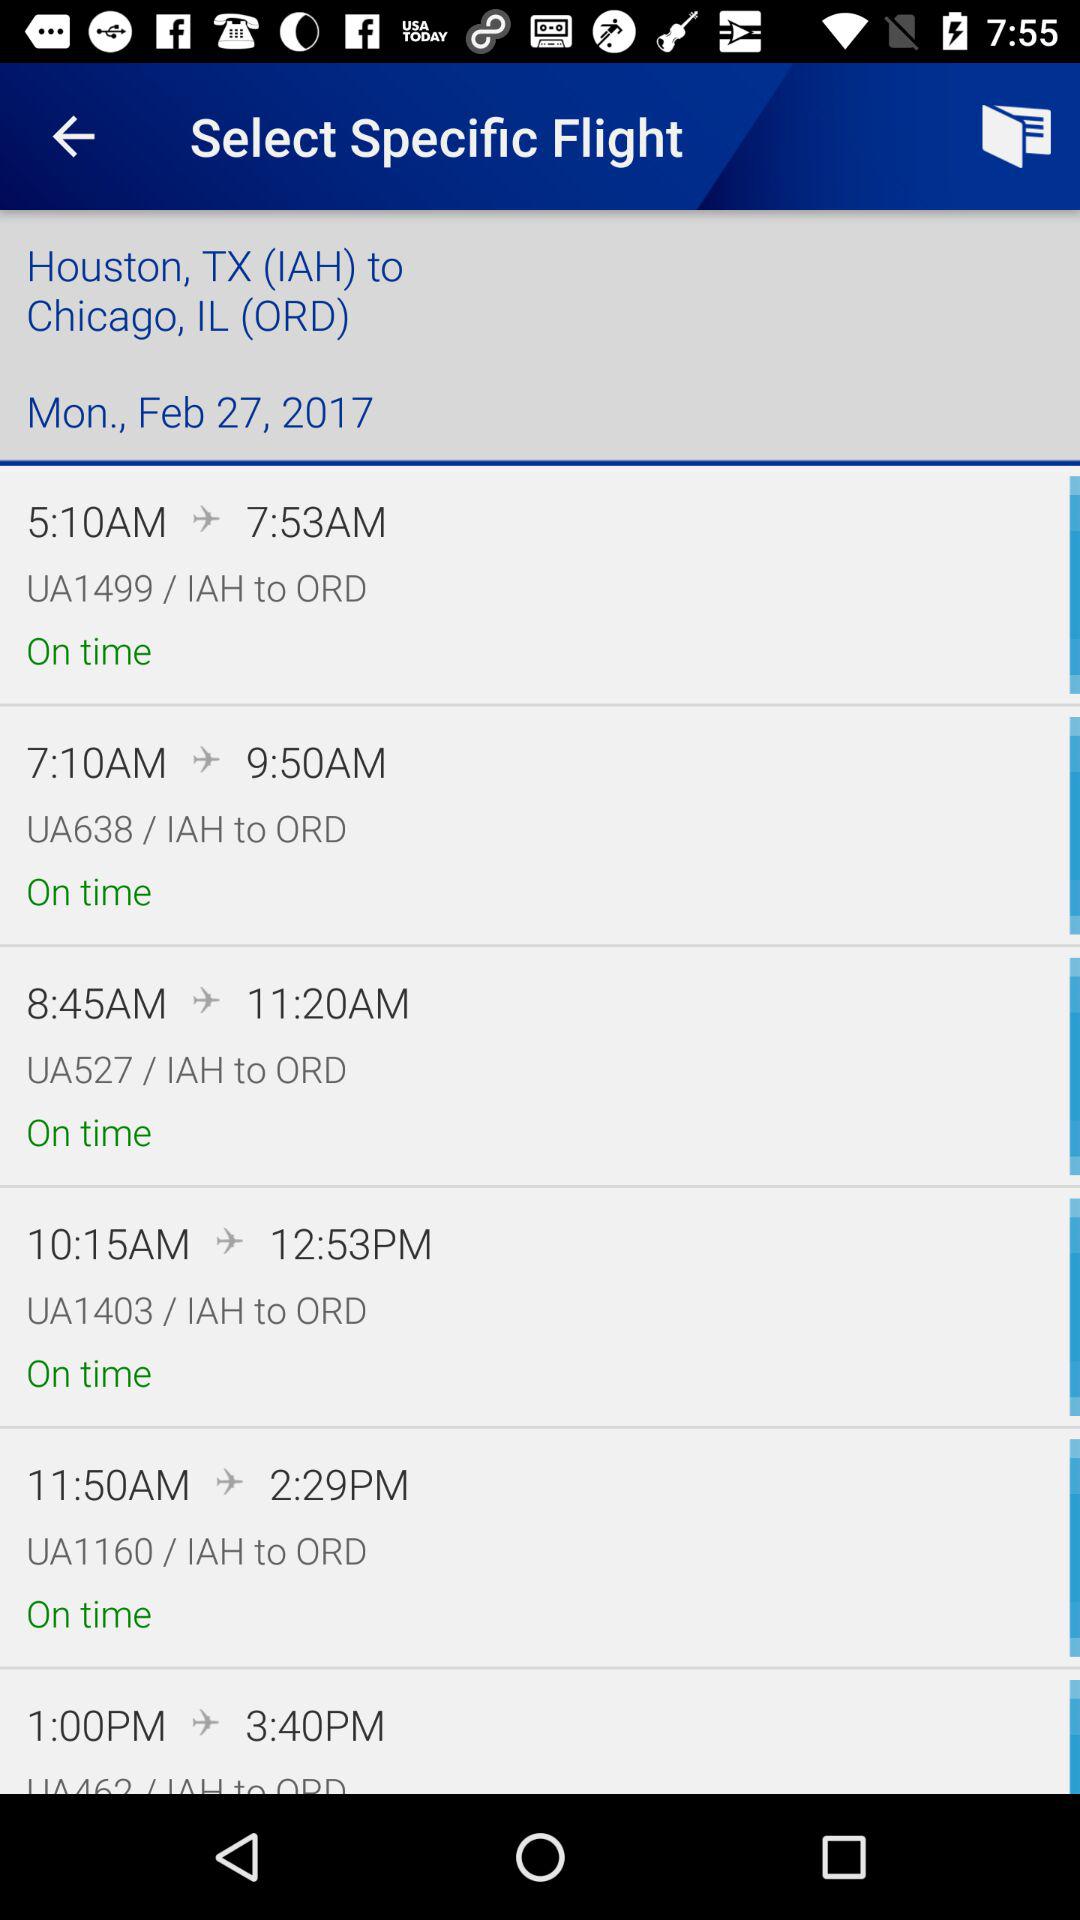 The width and height of the screenshot is (1080, 1920). Describe the element at coordinates (96, 1724) in the screenshot. I see `select 1:00pm` at that location.